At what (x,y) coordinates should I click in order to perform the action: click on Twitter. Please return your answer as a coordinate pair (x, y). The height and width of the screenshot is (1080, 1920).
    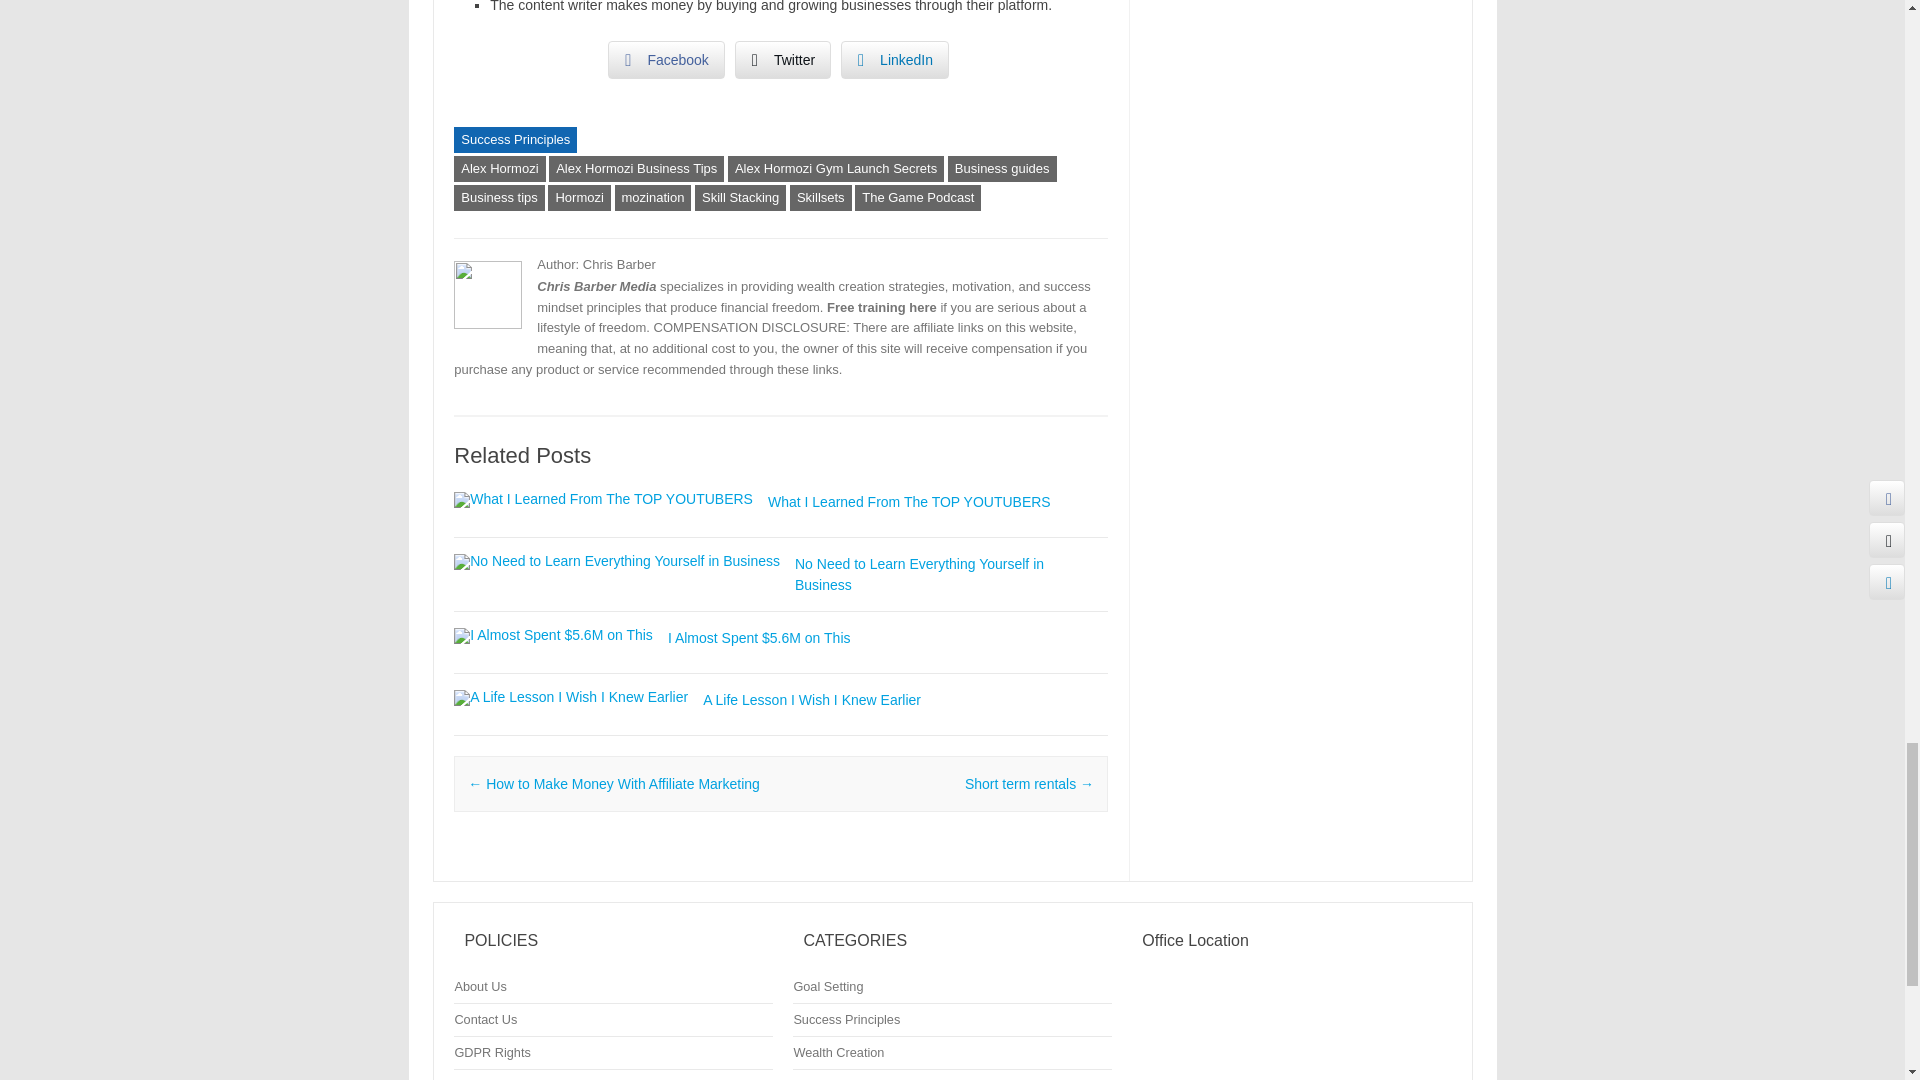
    Looking at the image, I should click on (783, 60).